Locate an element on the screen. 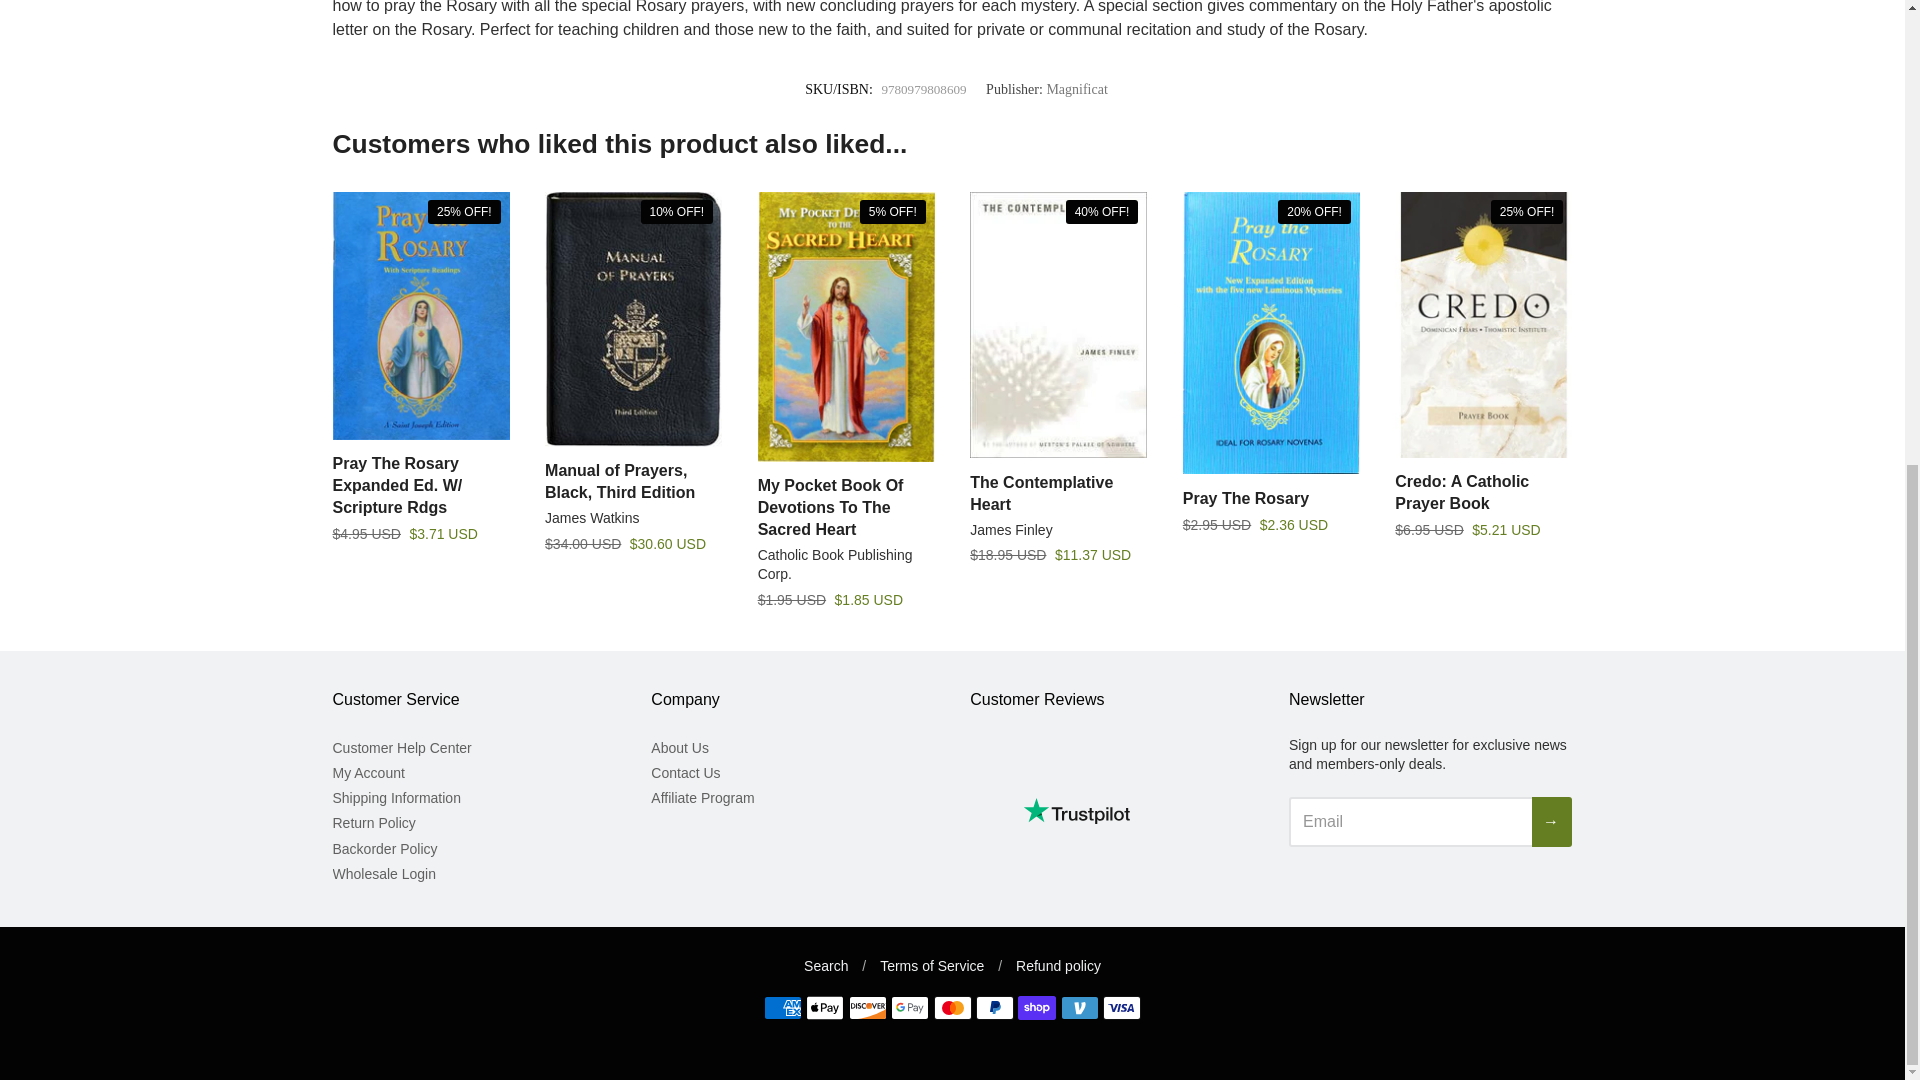 This screenshot has width=1920, height=1080. Venmo is located at coordinates (1080, 1007).